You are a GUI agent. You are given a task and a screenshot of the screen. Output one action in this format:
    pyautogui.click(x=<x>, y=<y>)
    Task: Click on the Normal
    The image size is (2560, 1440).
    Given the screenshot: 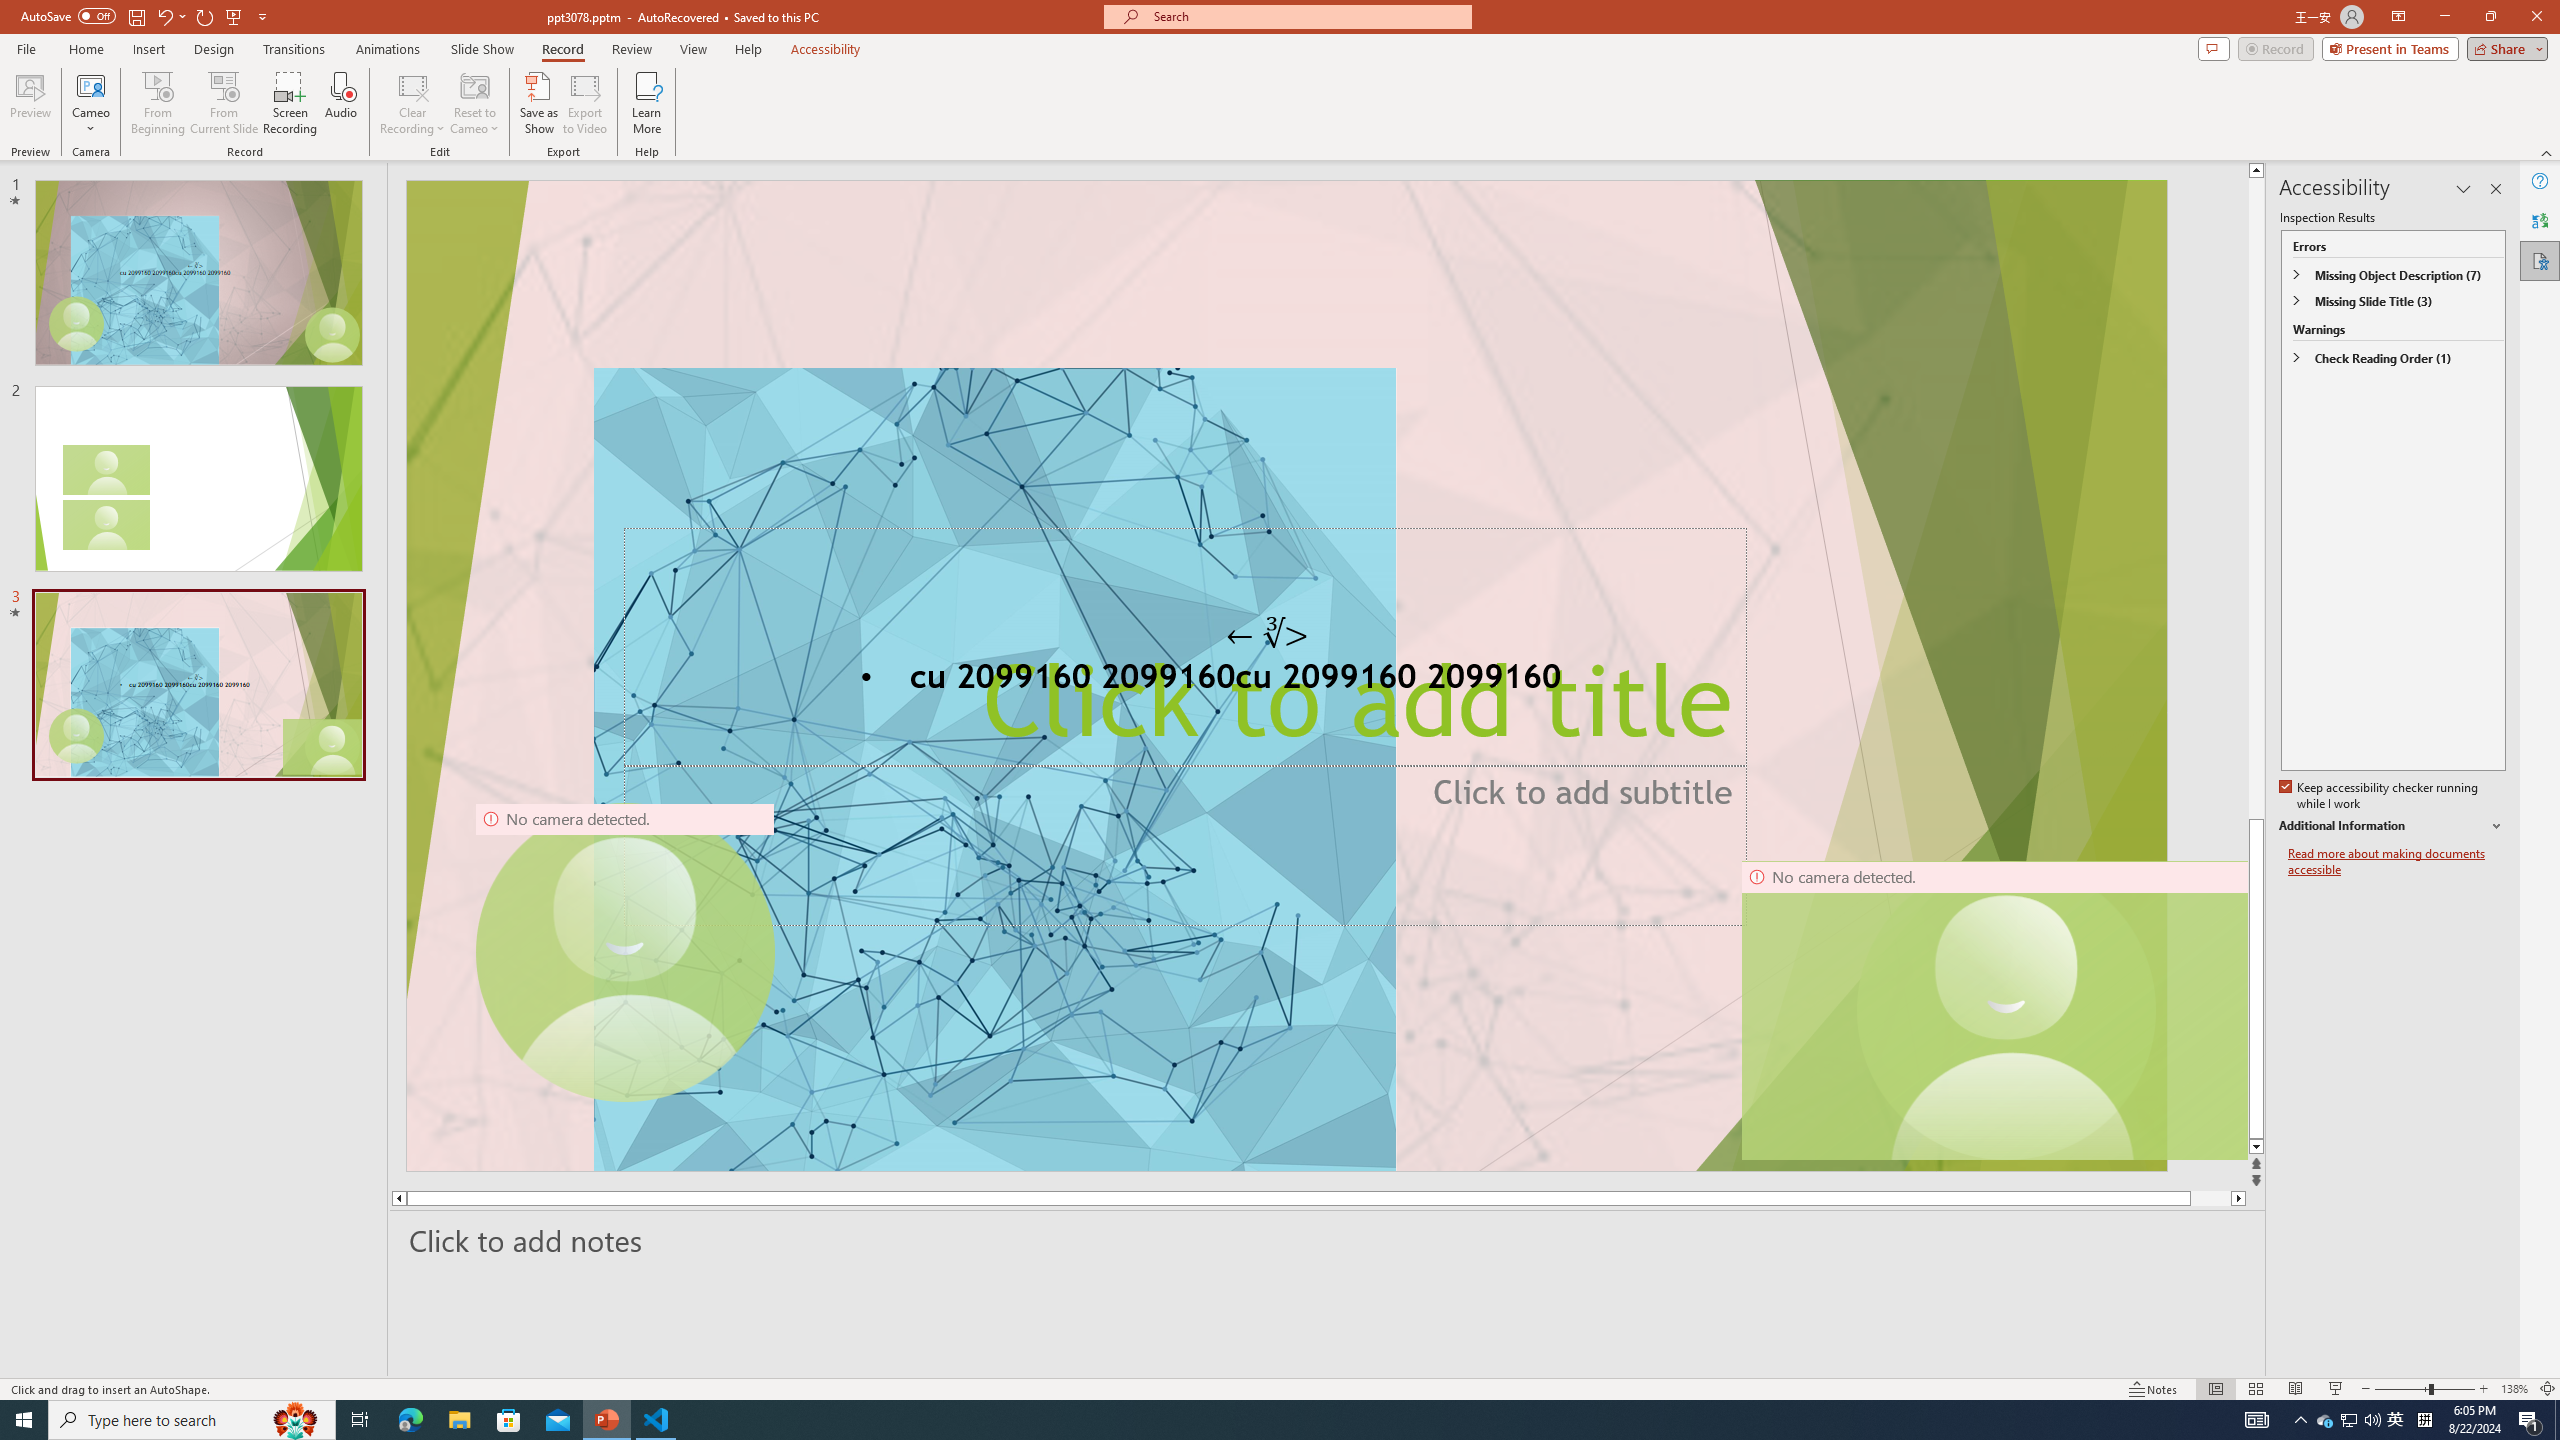 What is the action you would take?
    pyautogui.click(x=2215, y=1389)
    